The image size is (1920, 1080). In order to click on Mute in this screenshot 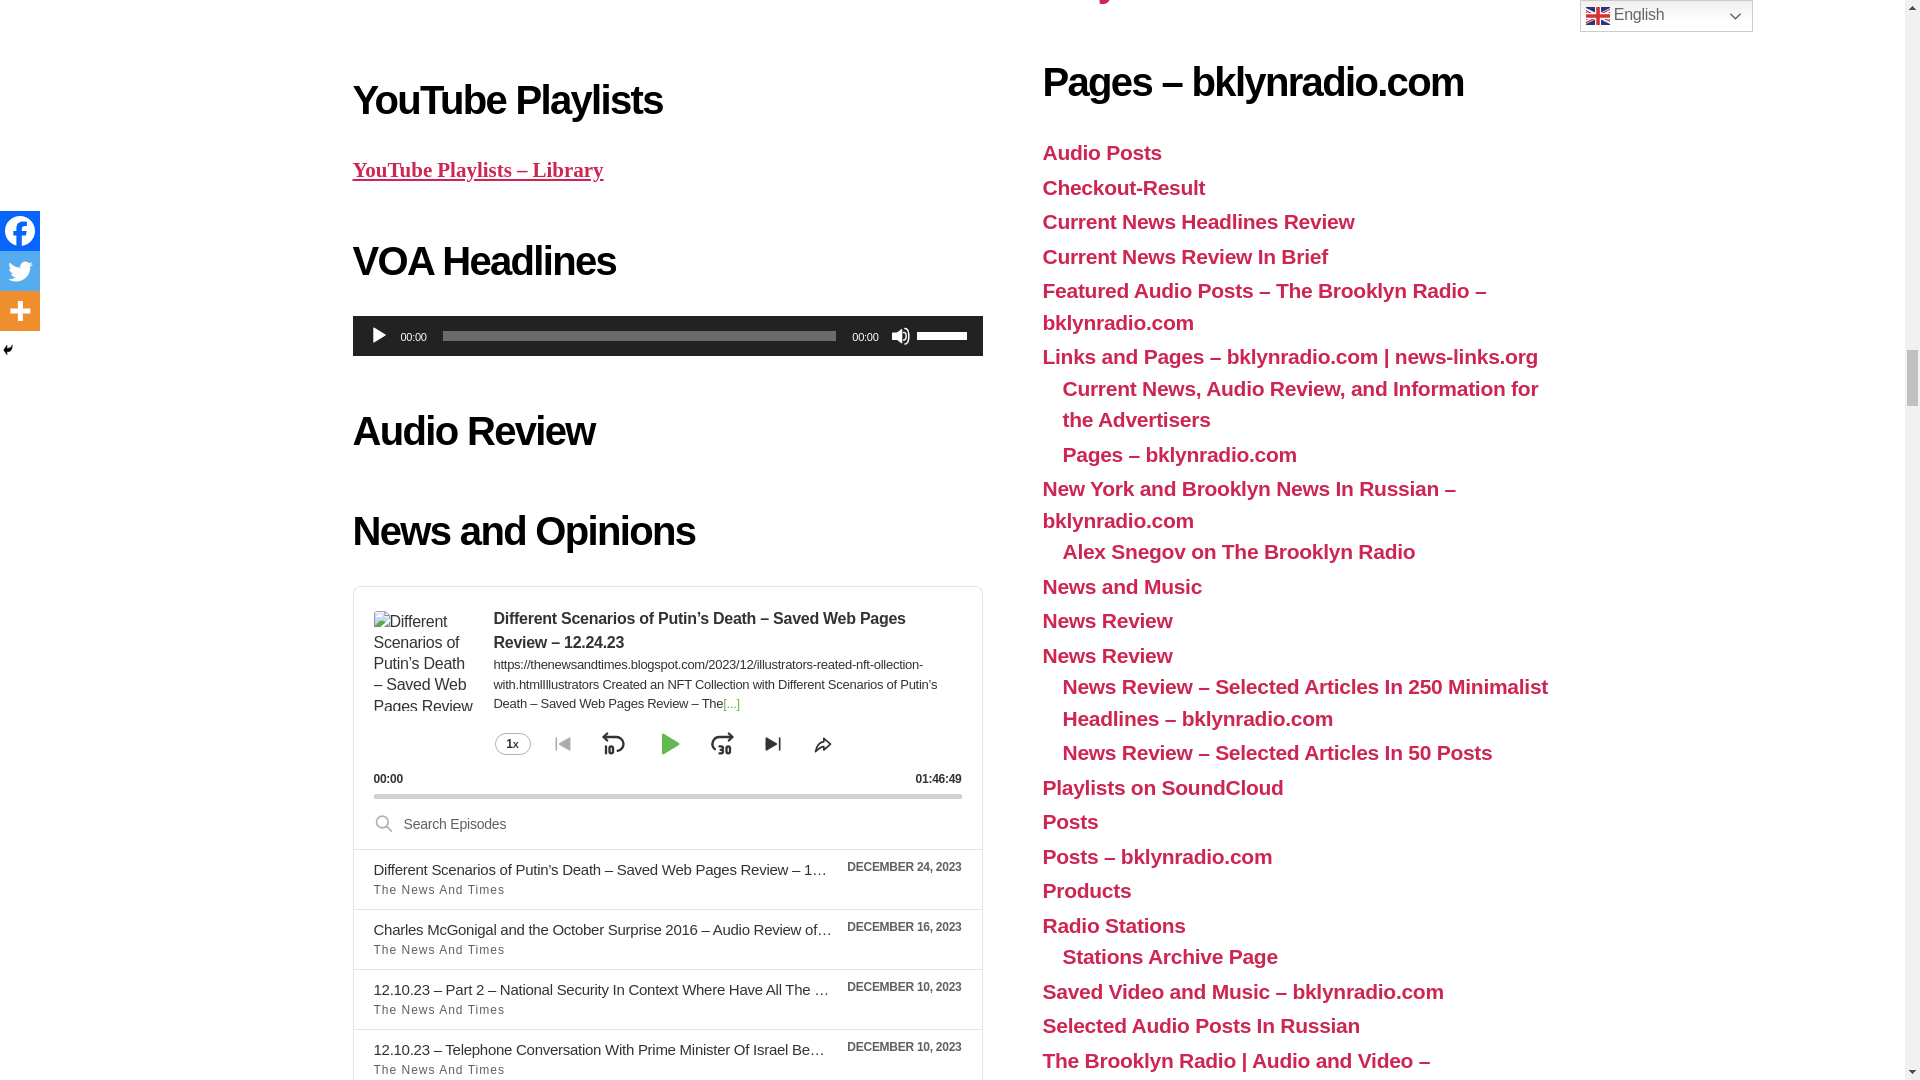, I will do `click(900, 336)`.